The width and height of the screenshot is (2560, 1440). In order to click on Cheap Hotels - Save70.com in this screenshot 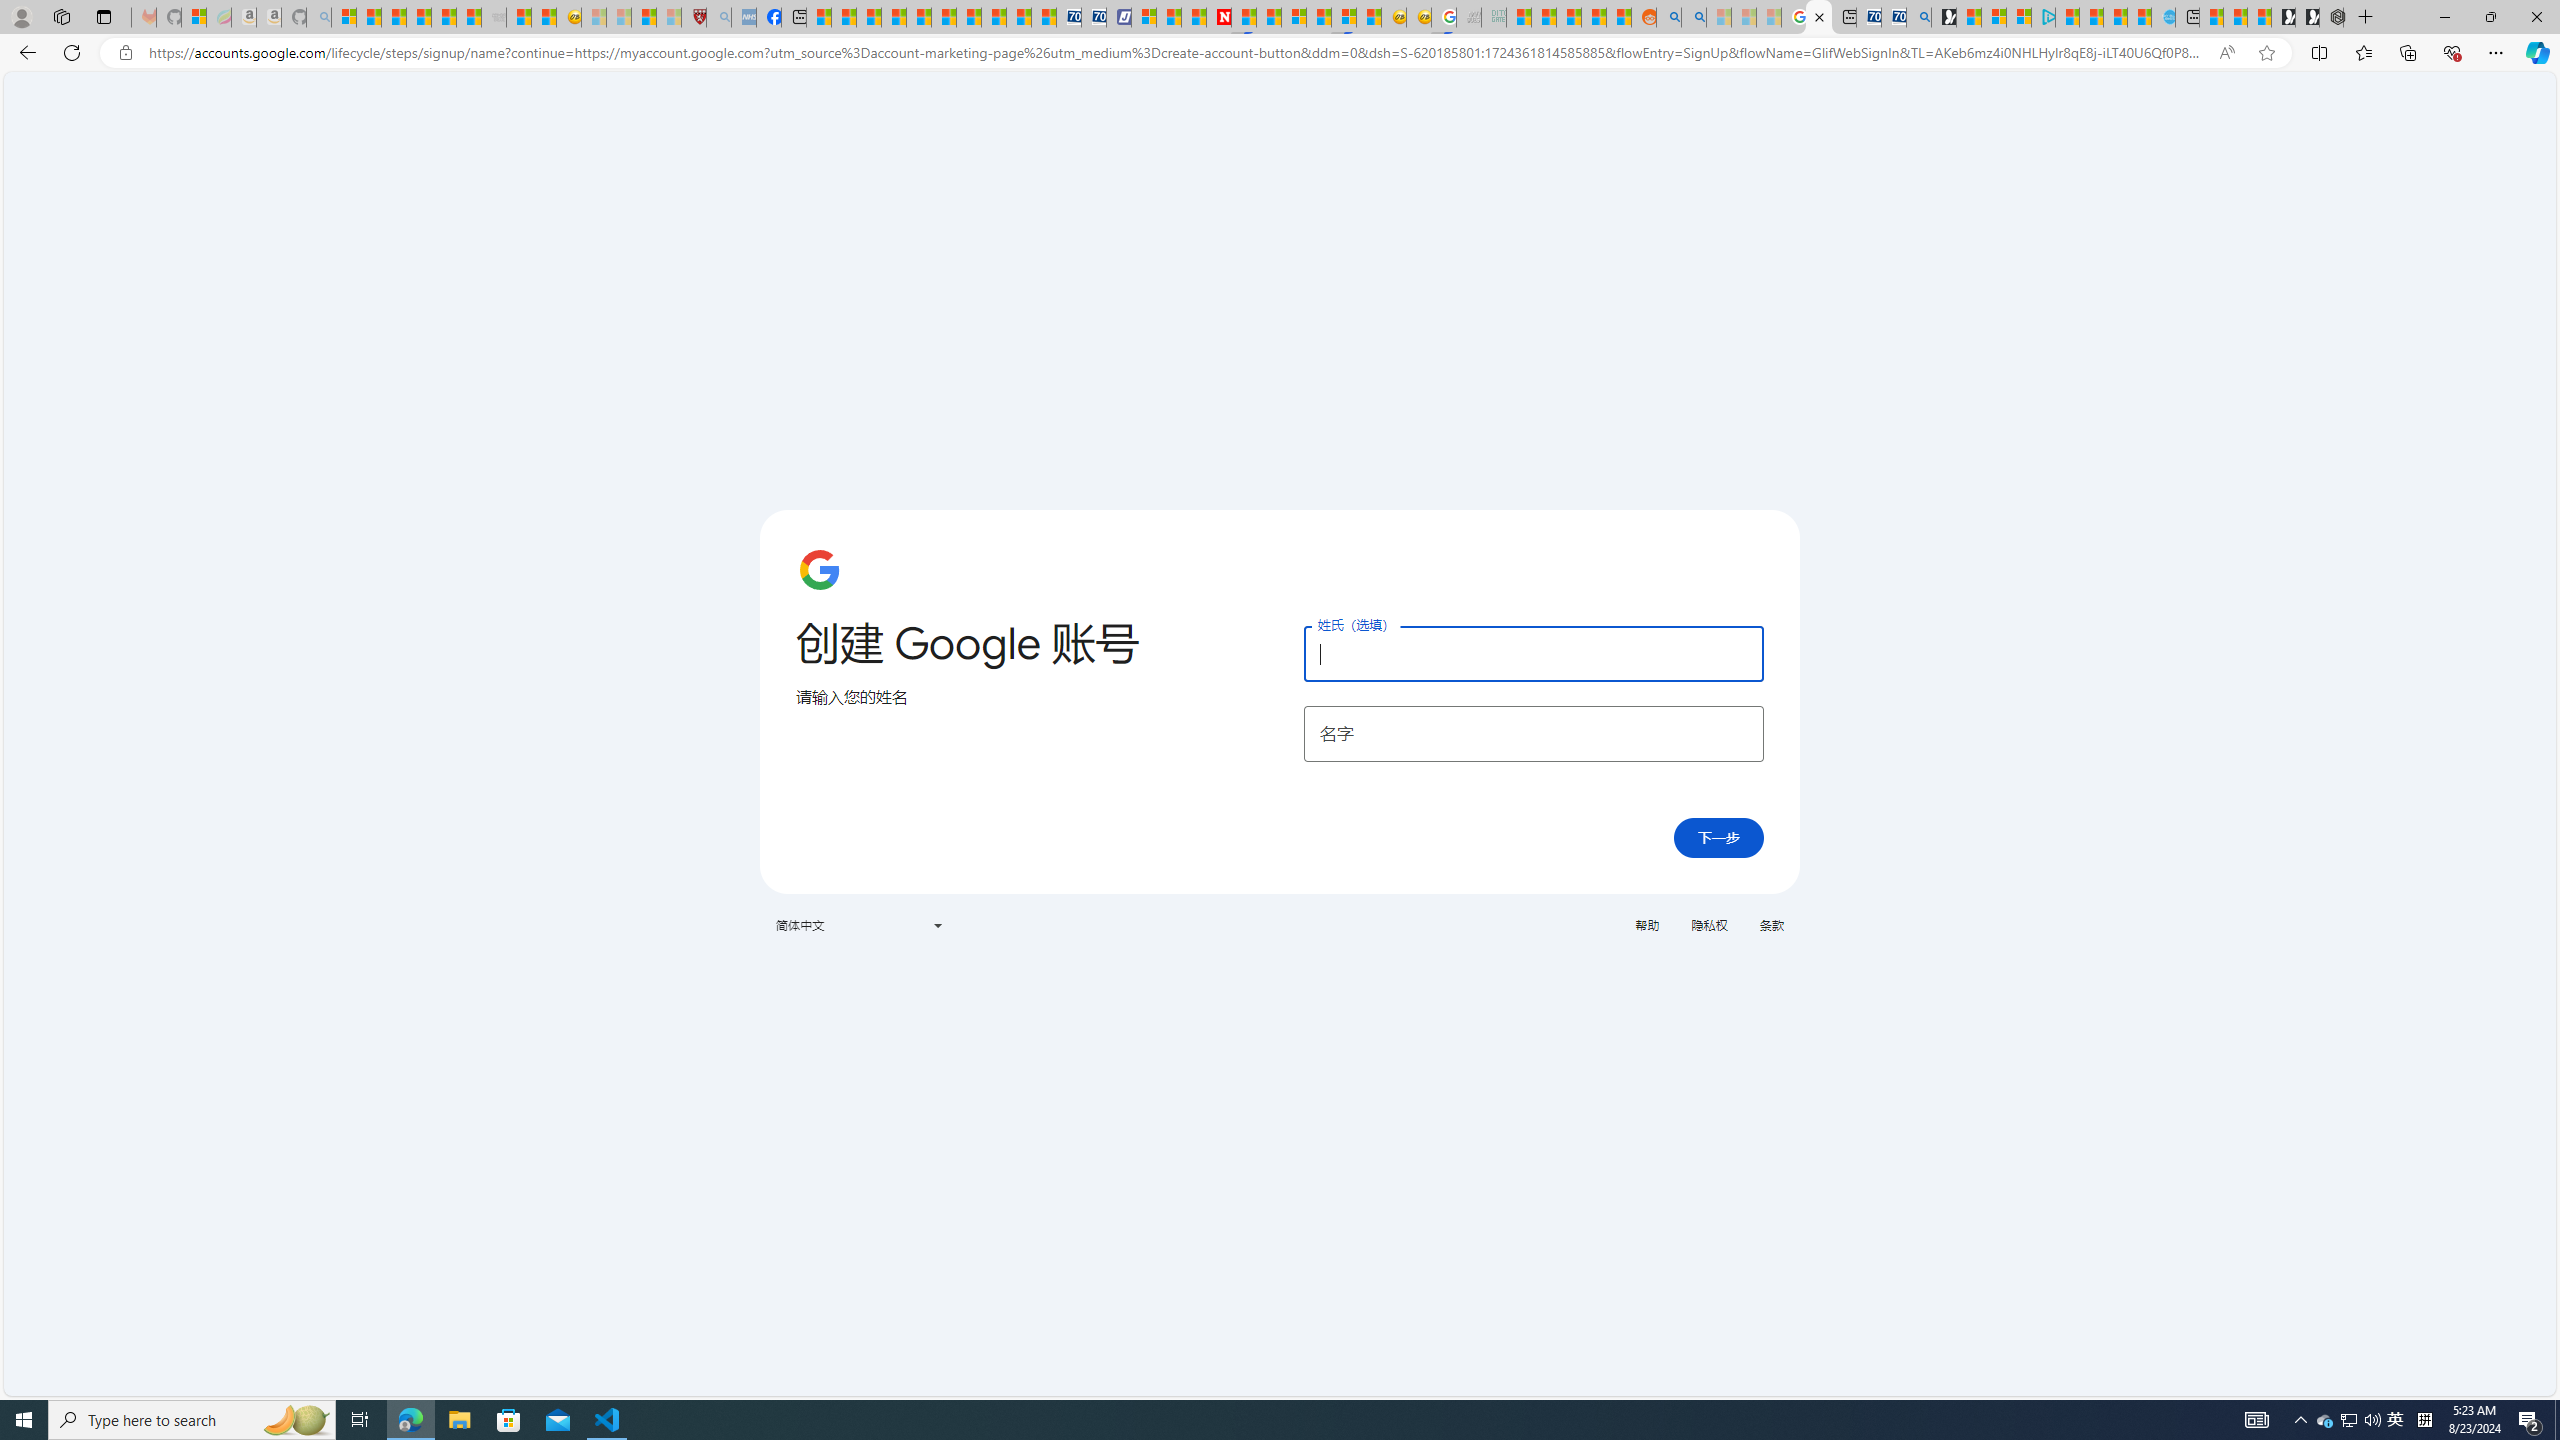, I will do `click(1094, 17)`.